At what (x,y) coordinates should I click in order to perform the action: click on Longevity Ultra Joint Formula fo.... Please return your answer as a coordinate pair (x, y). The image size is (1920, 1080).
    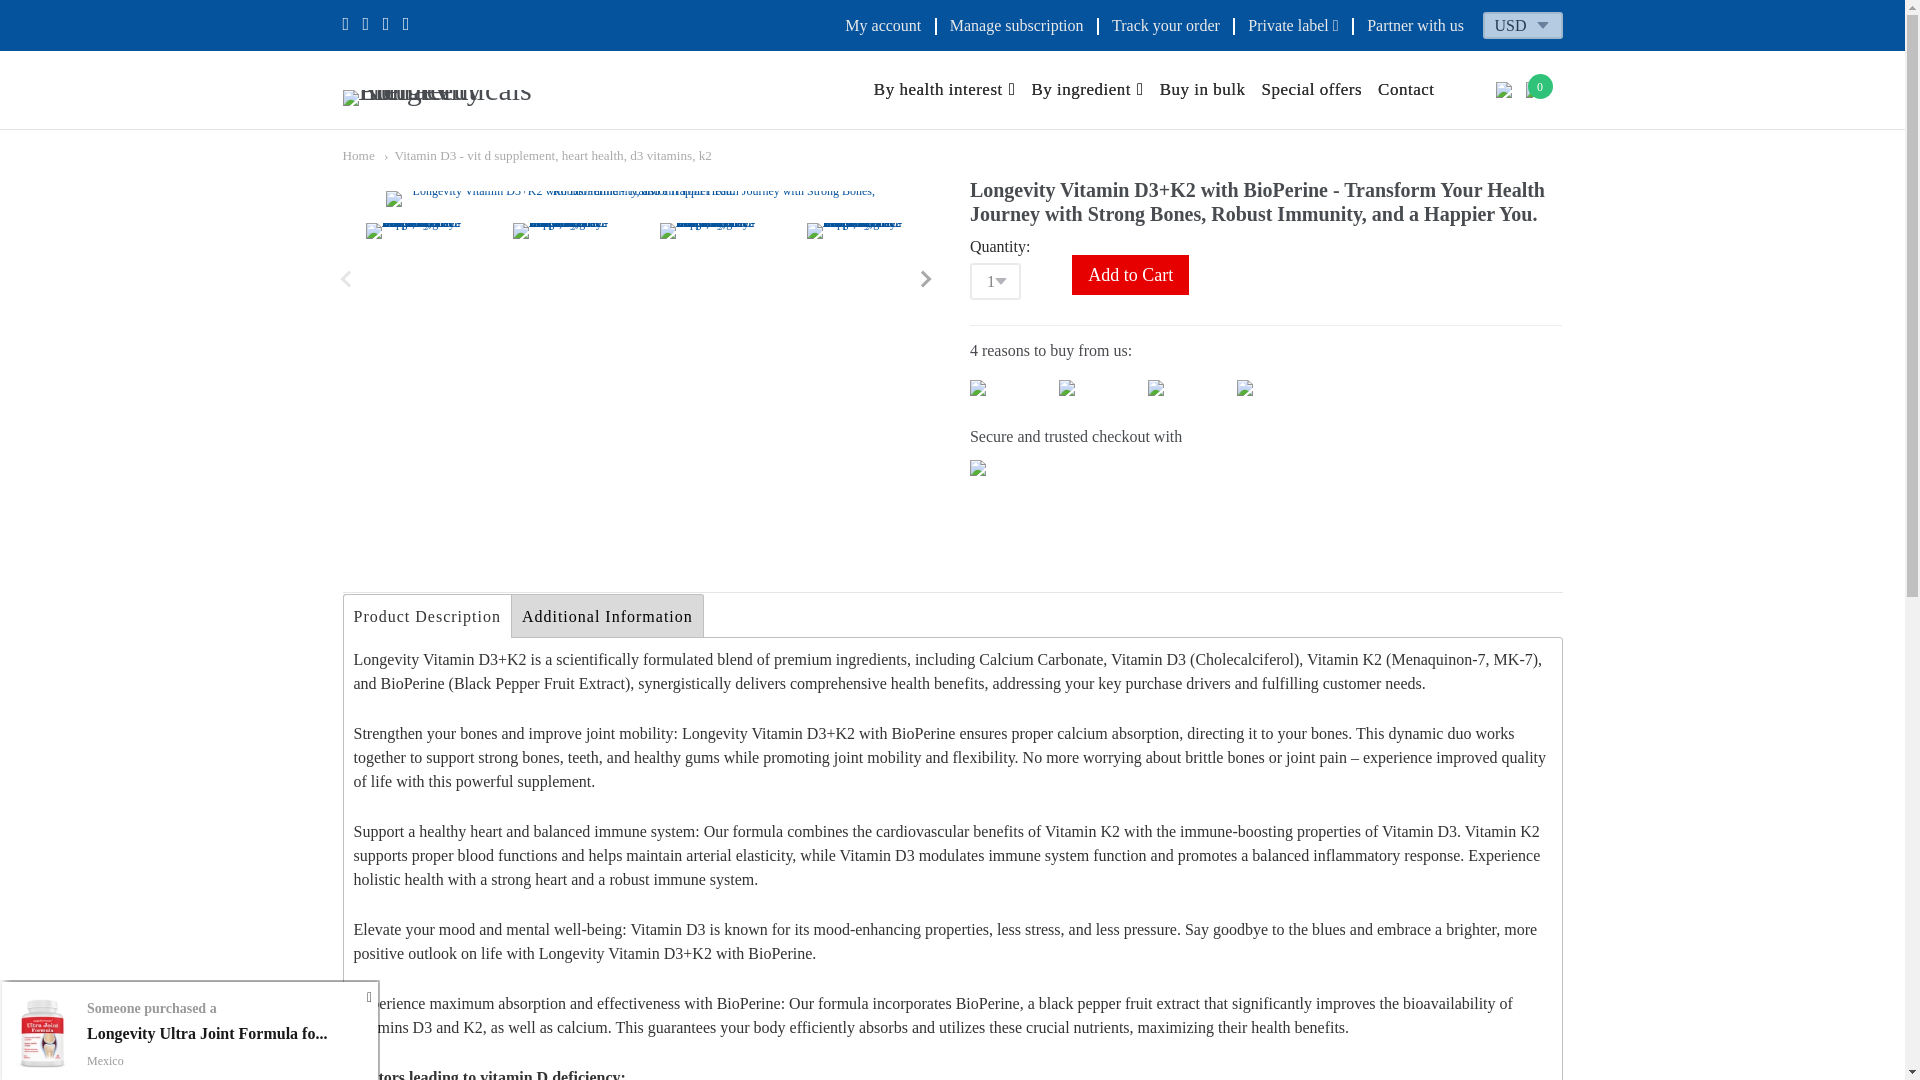
    Looking at the image, I should click on (206, 1033).